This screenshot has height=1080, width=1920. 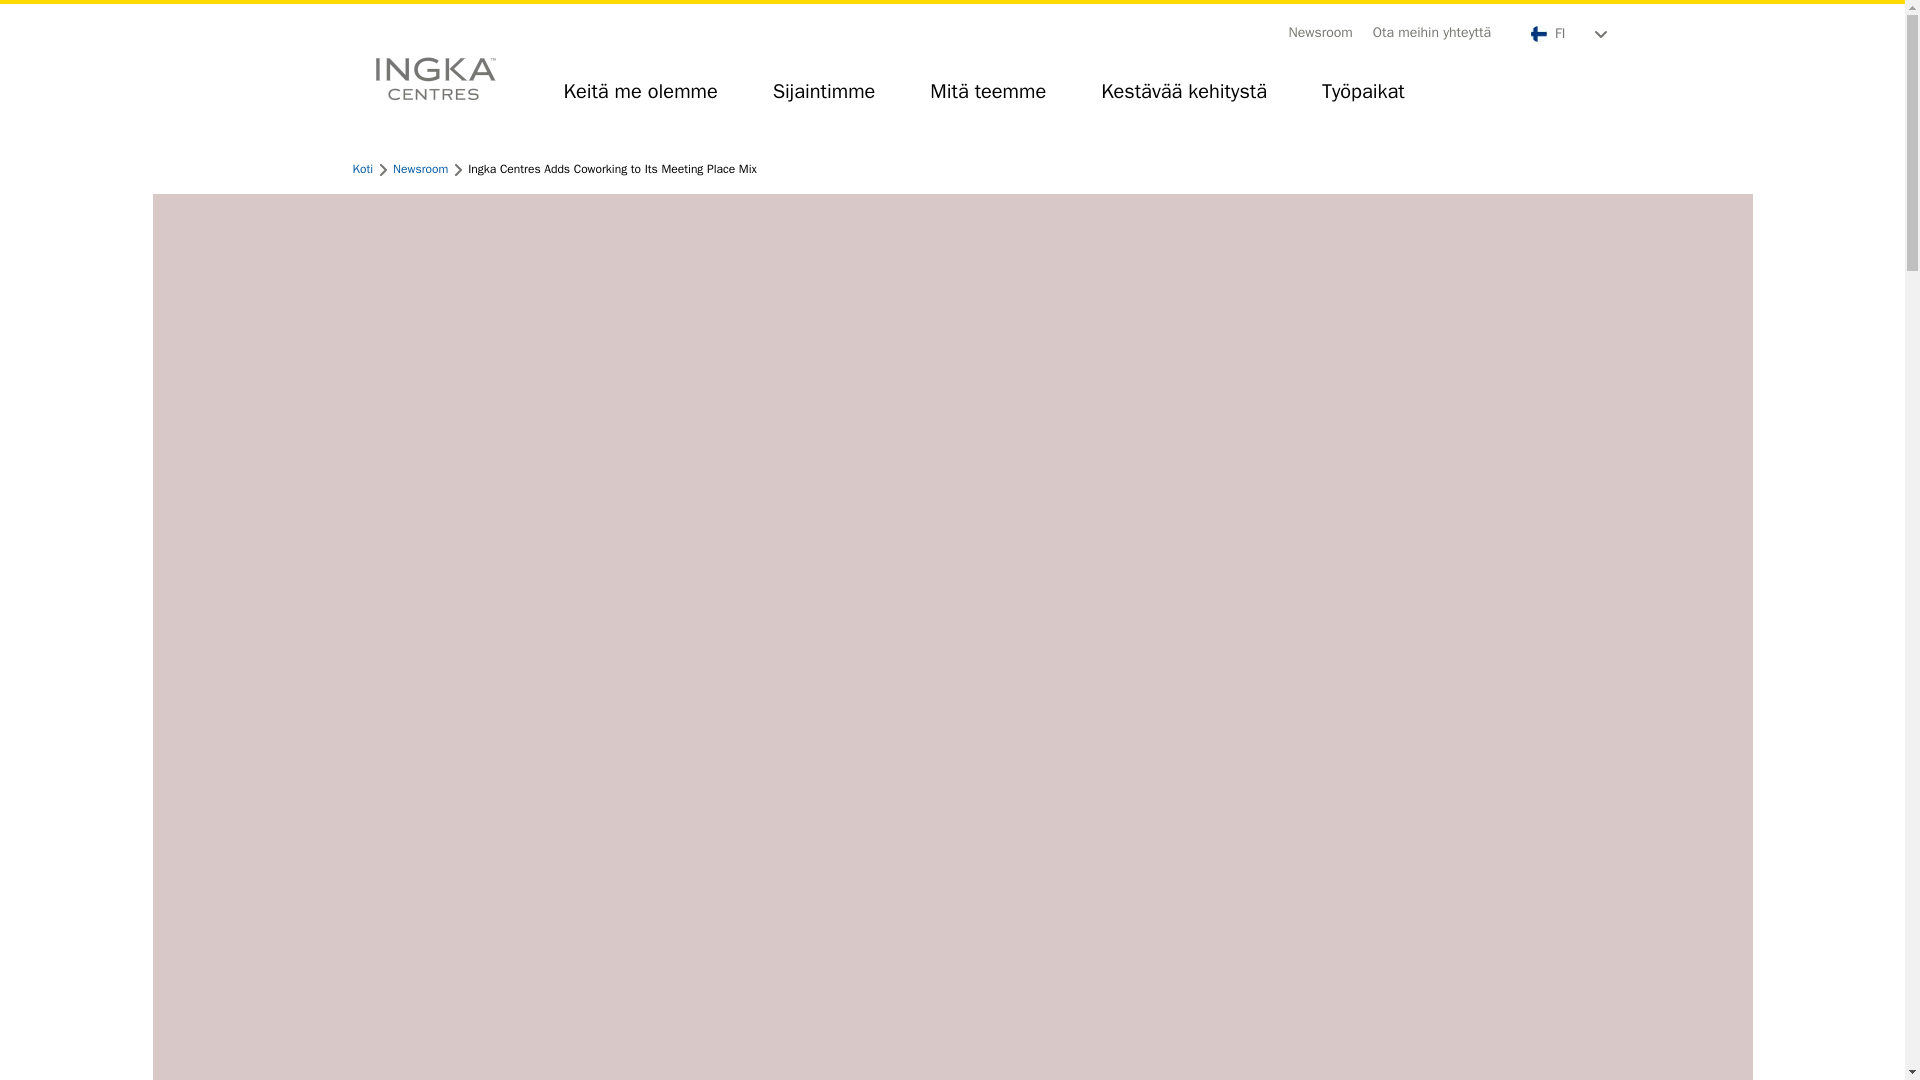 I want to click on Koti, so click(x=362, y=168).